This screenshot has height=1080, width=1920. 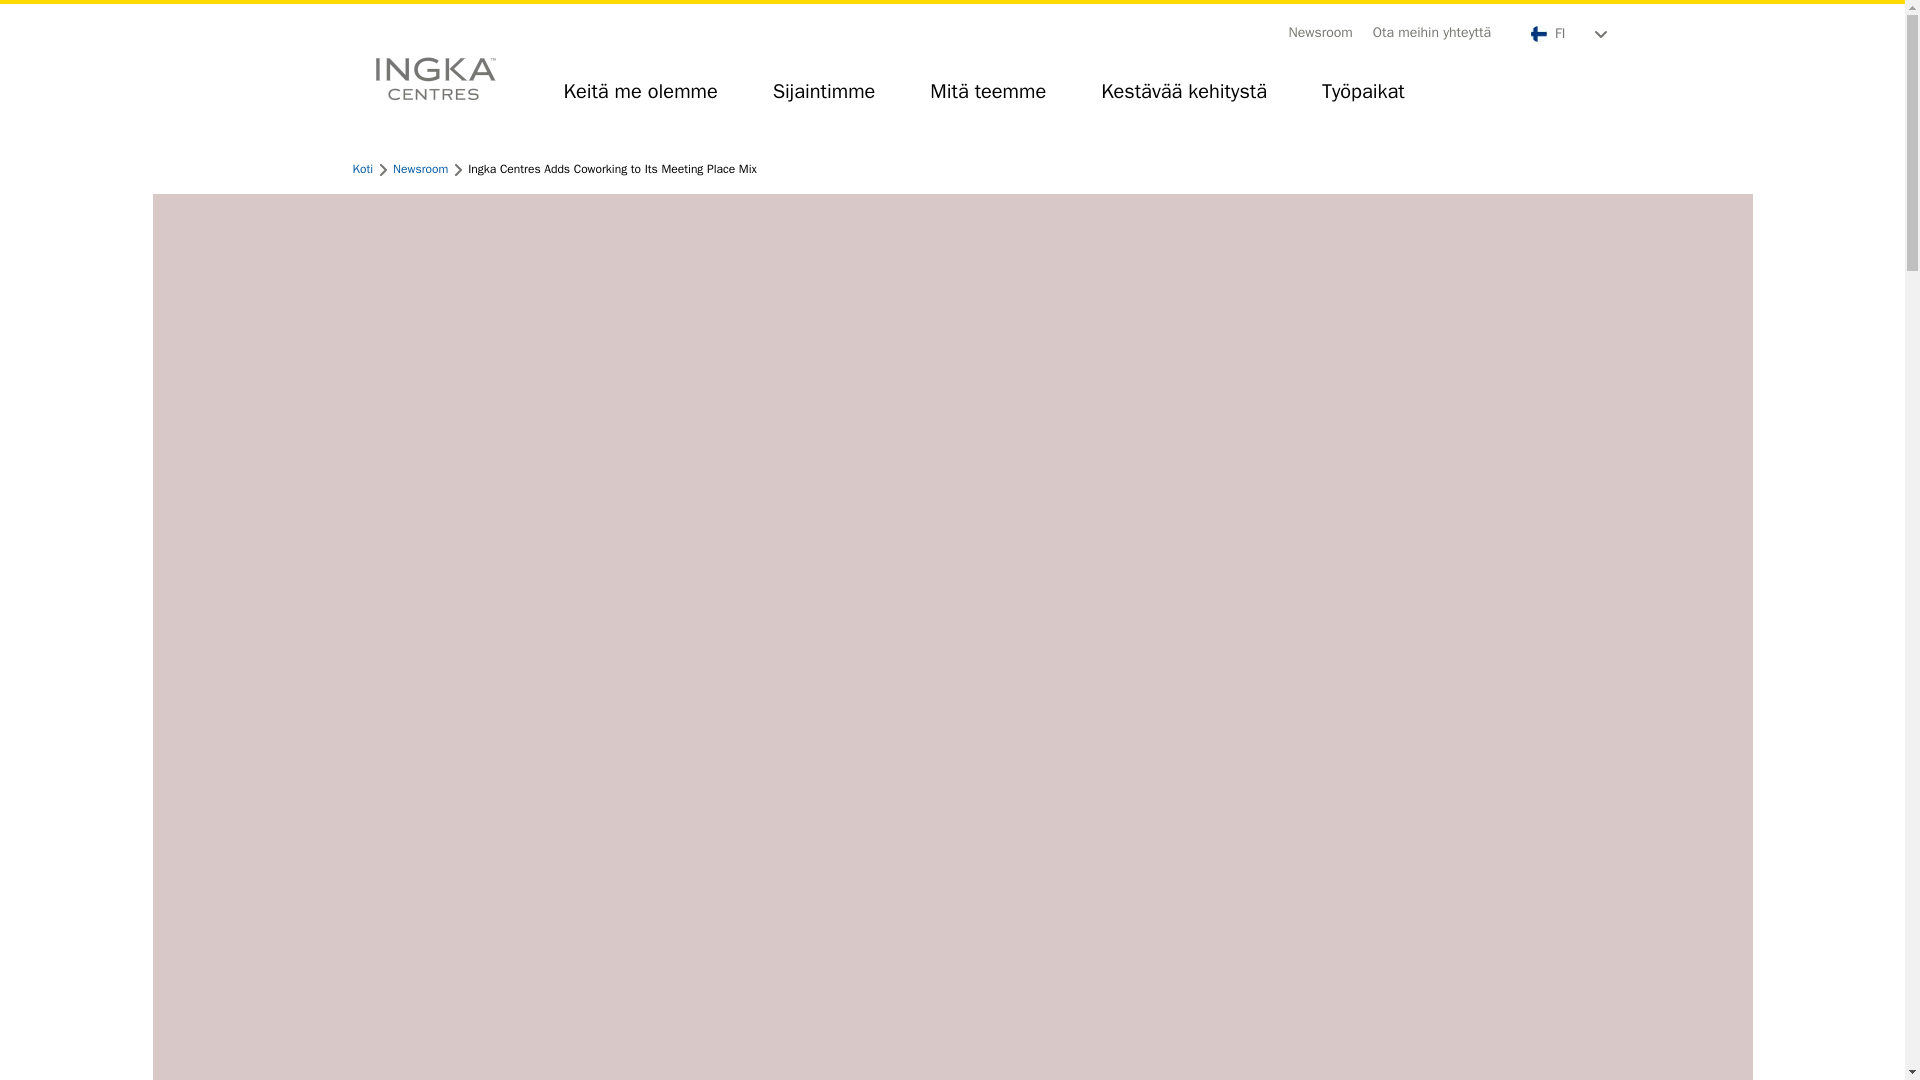 I want to click on Koti, so click(x=362, y=168).